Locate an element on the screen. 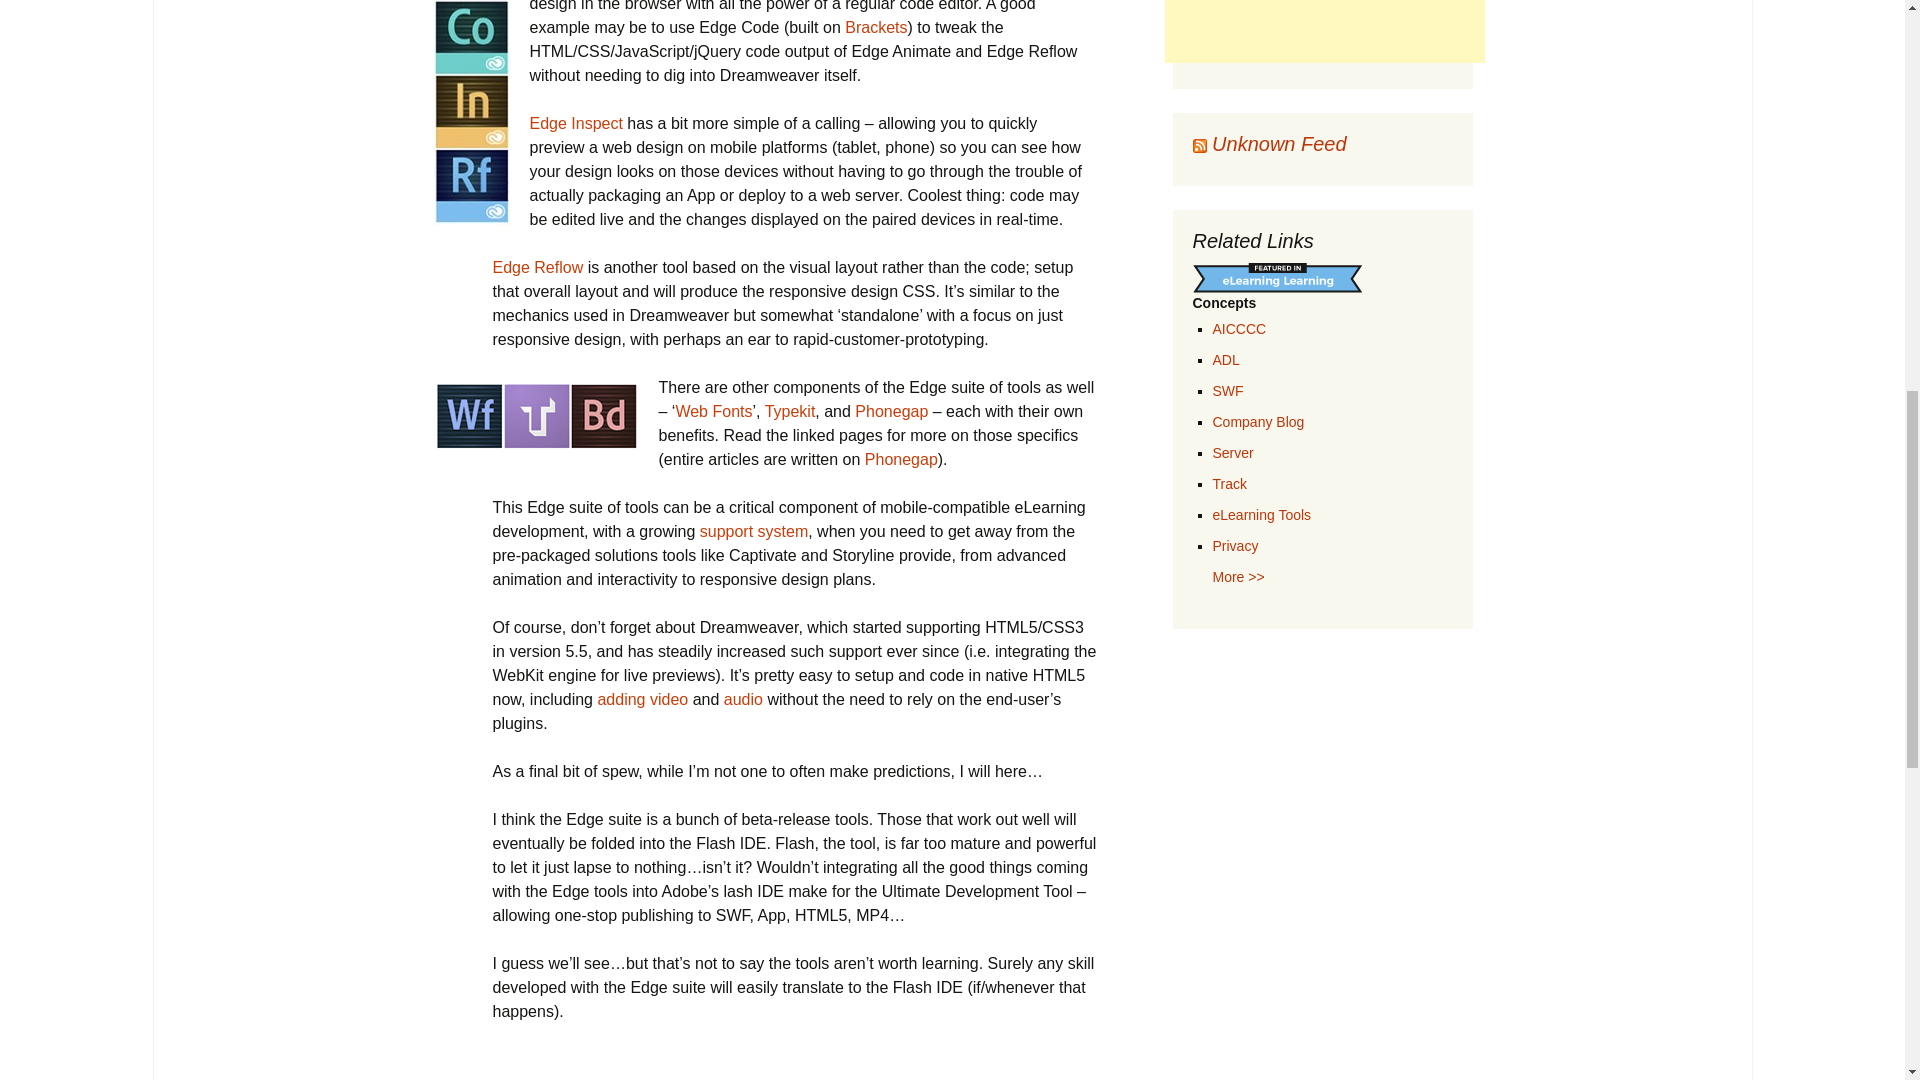 The image size is (1920, 1080). Phonegap is located at coordinates (902, 459).